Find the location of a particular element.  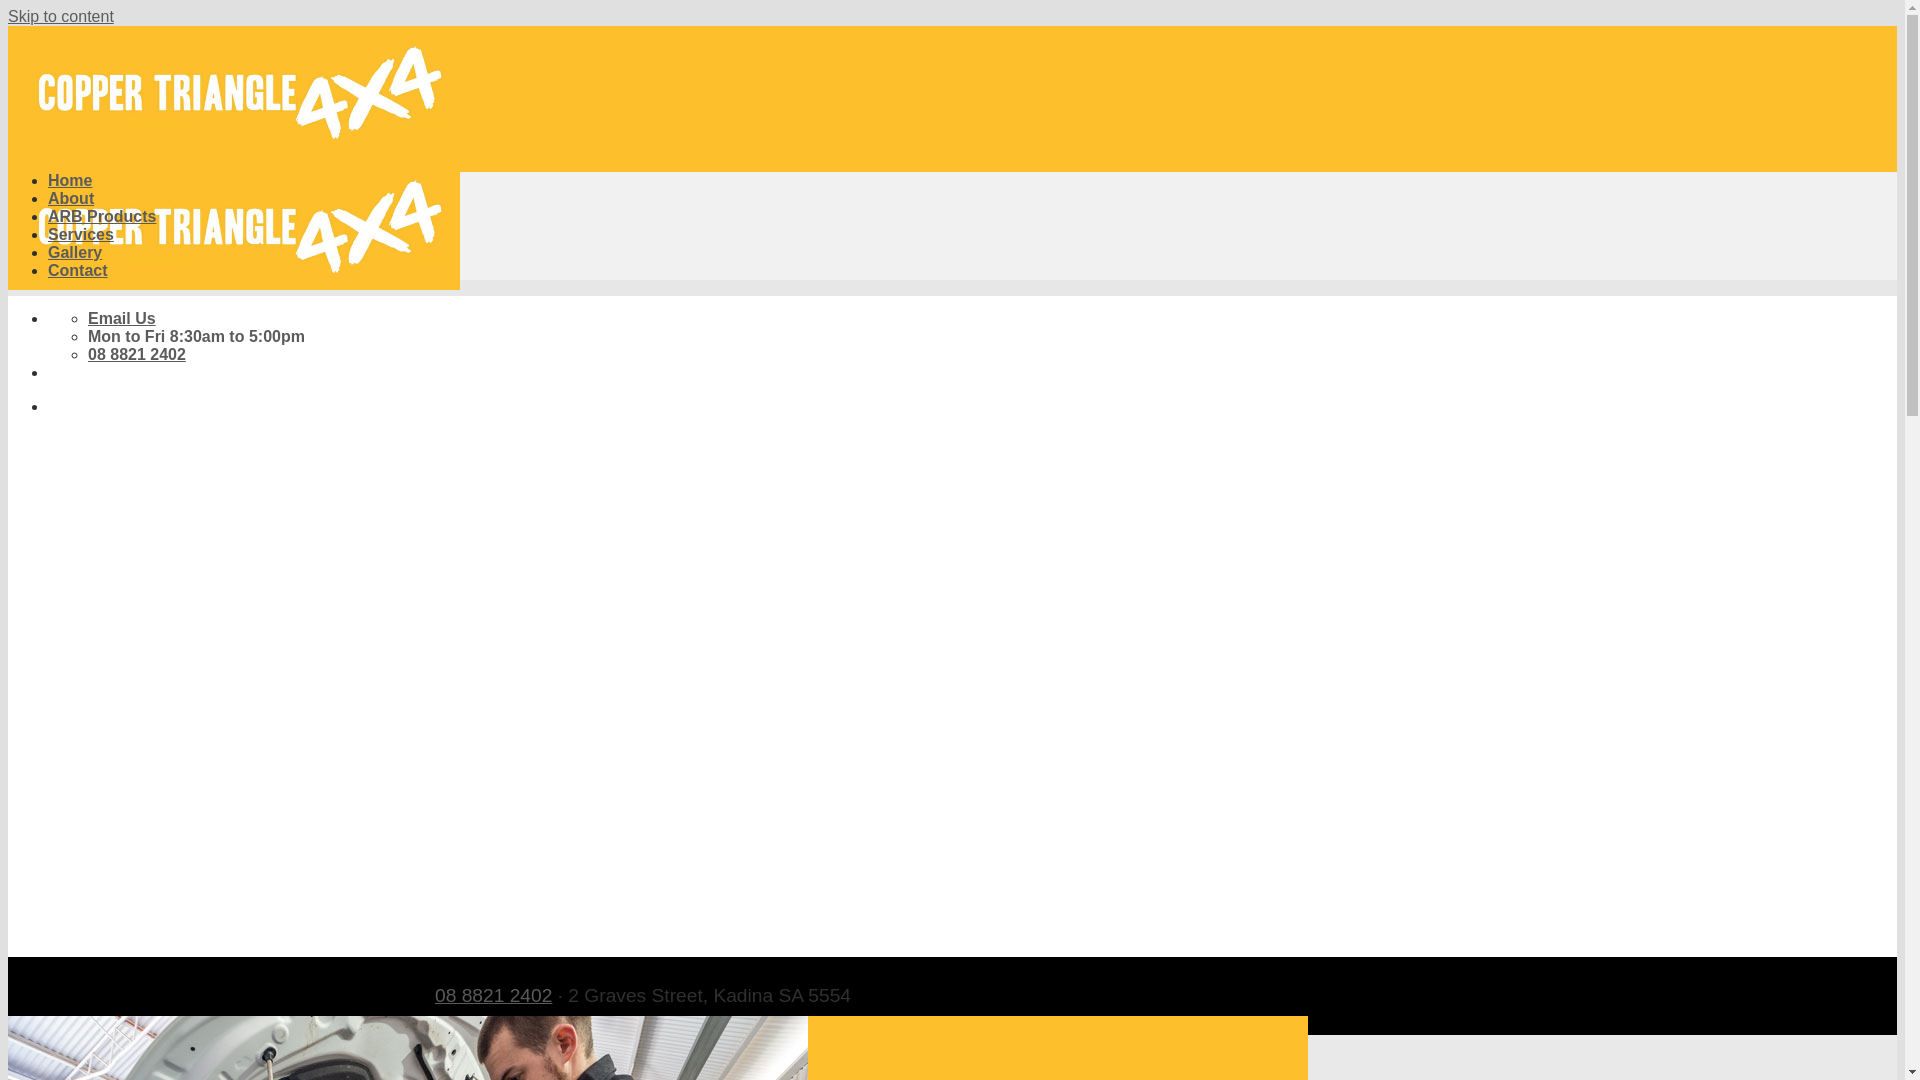

Mon to Fri 8:30am to 5:00pm is located at coordinates (196, 336).